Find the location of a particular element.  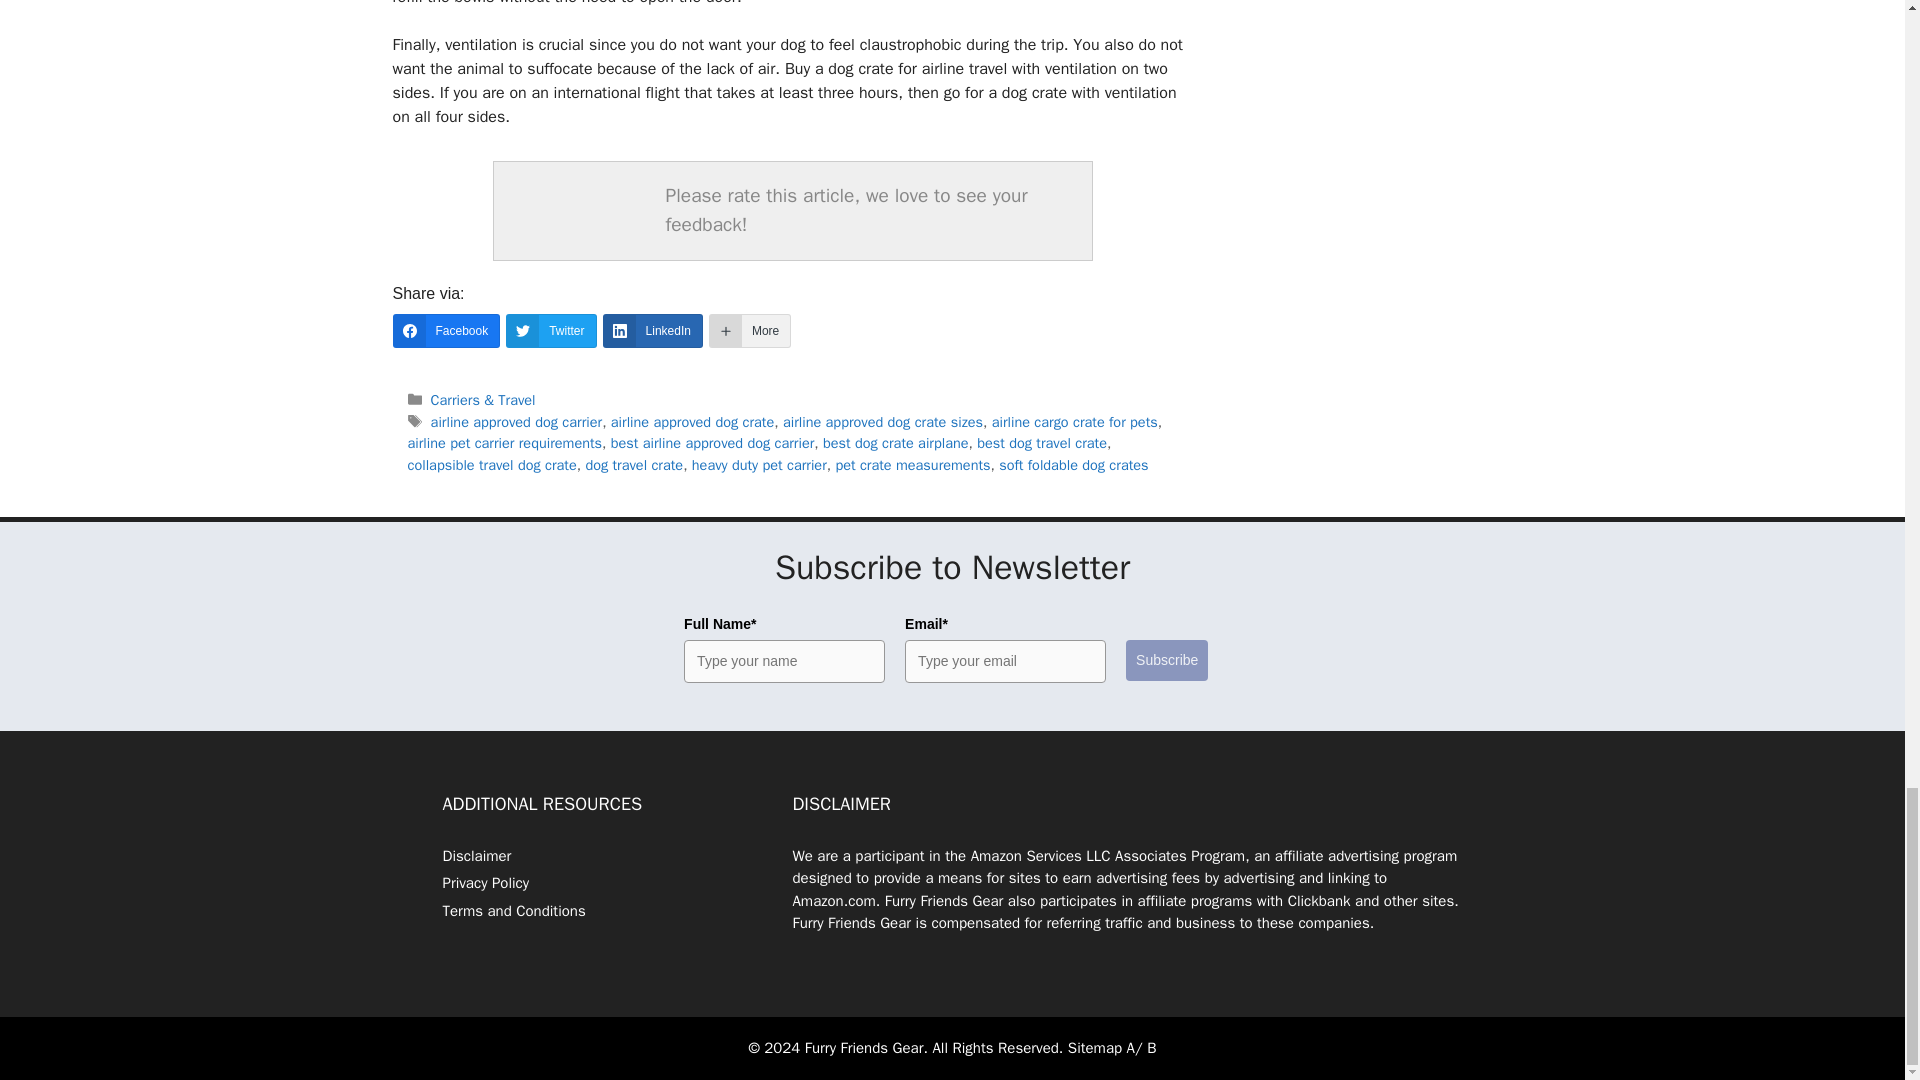

Twitter is located at coordinates (550, 330).